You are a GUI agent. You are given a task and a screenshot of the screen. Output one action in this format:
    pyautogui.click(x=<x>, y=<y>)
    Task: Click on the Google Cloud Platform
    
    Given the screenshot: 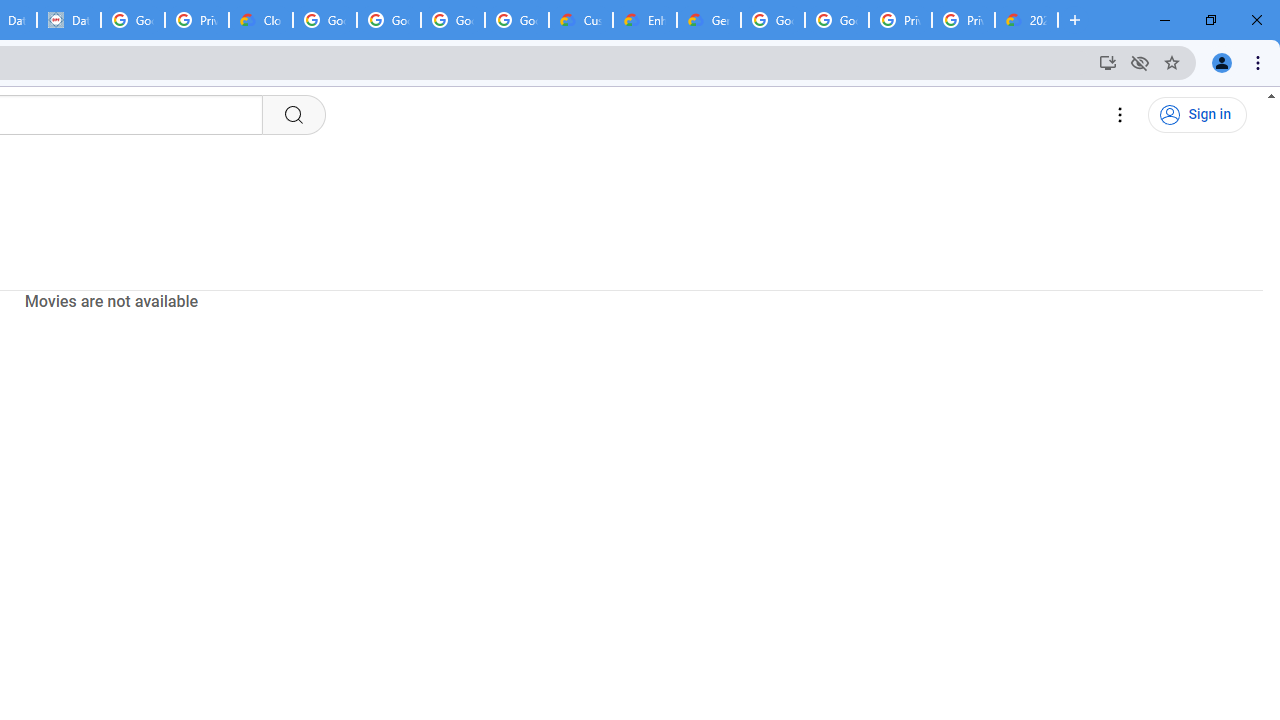 What is the action you would take?
    pyautogui.click(x=837, y=20)
    